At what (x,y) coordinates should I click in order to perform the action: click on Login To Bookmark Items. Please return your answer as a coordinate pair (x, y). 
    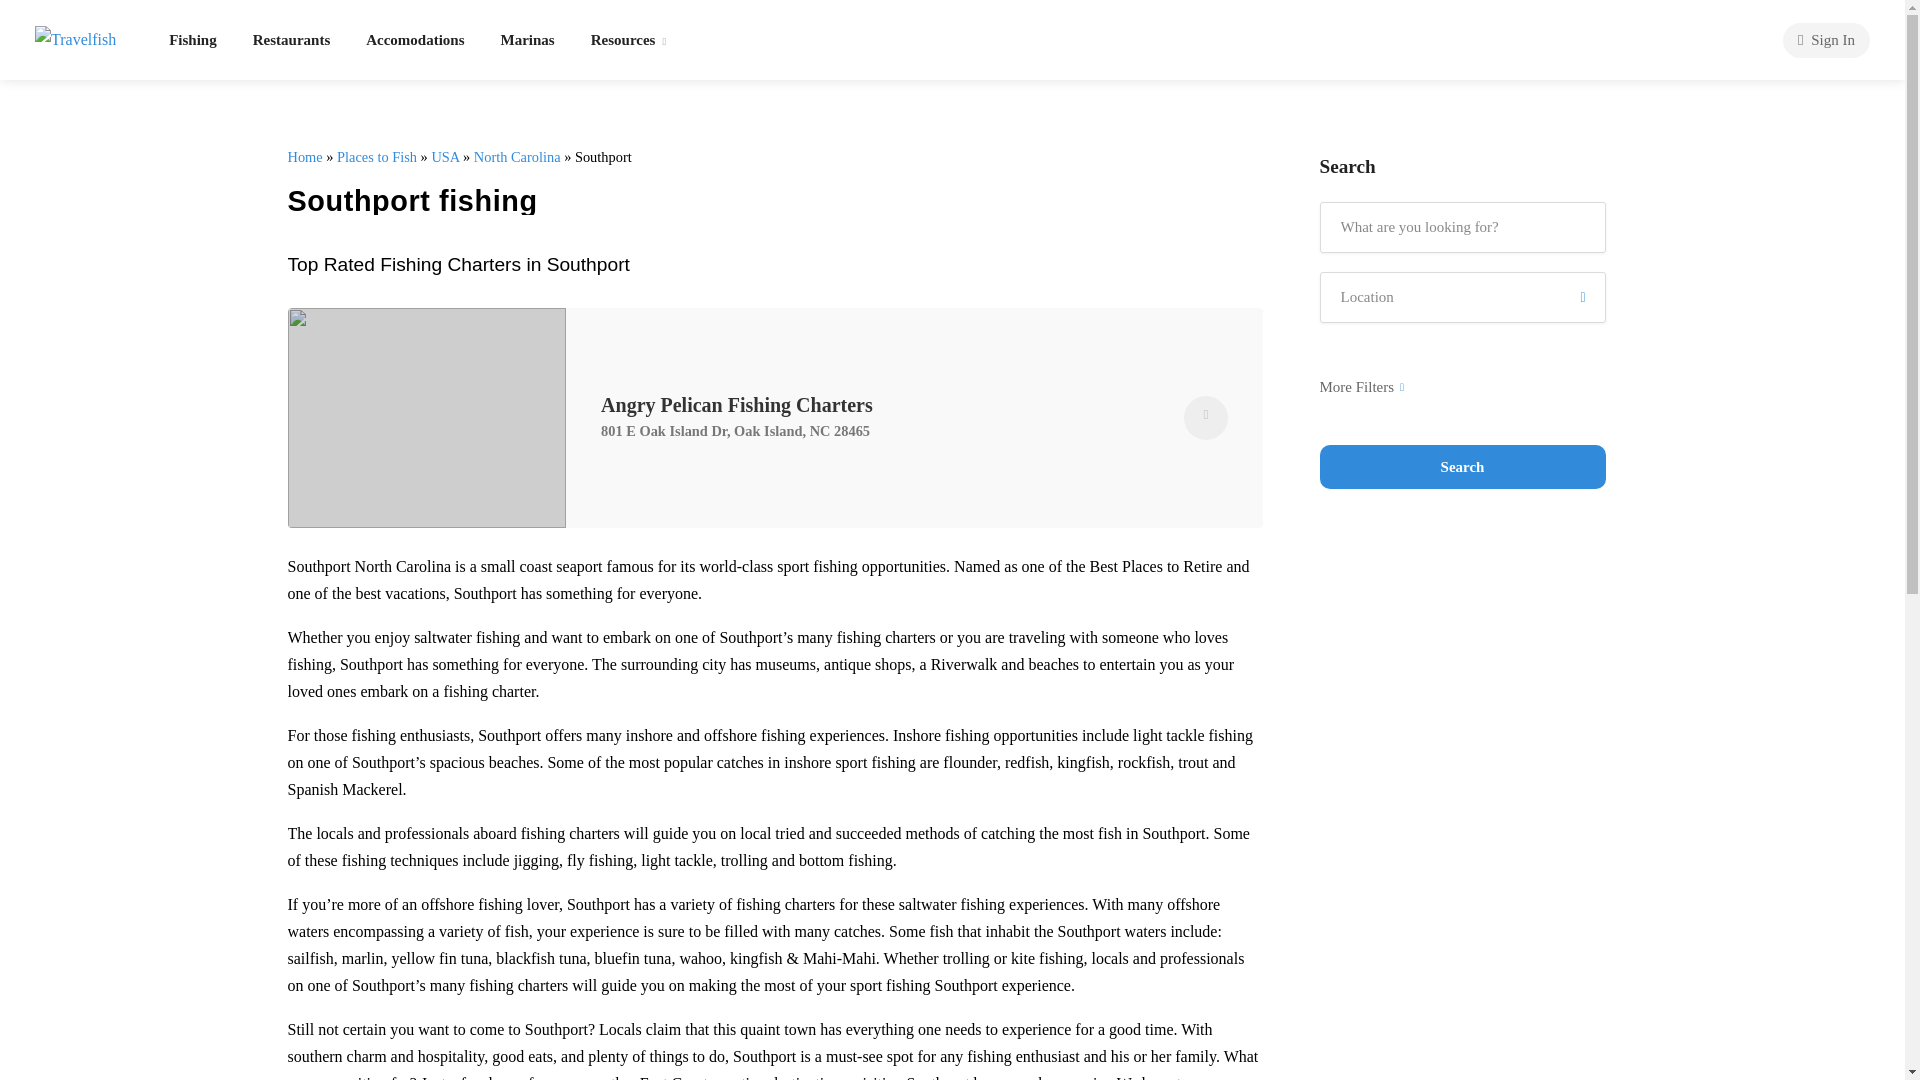
    Looking at the image, I should click on (1206, 418).